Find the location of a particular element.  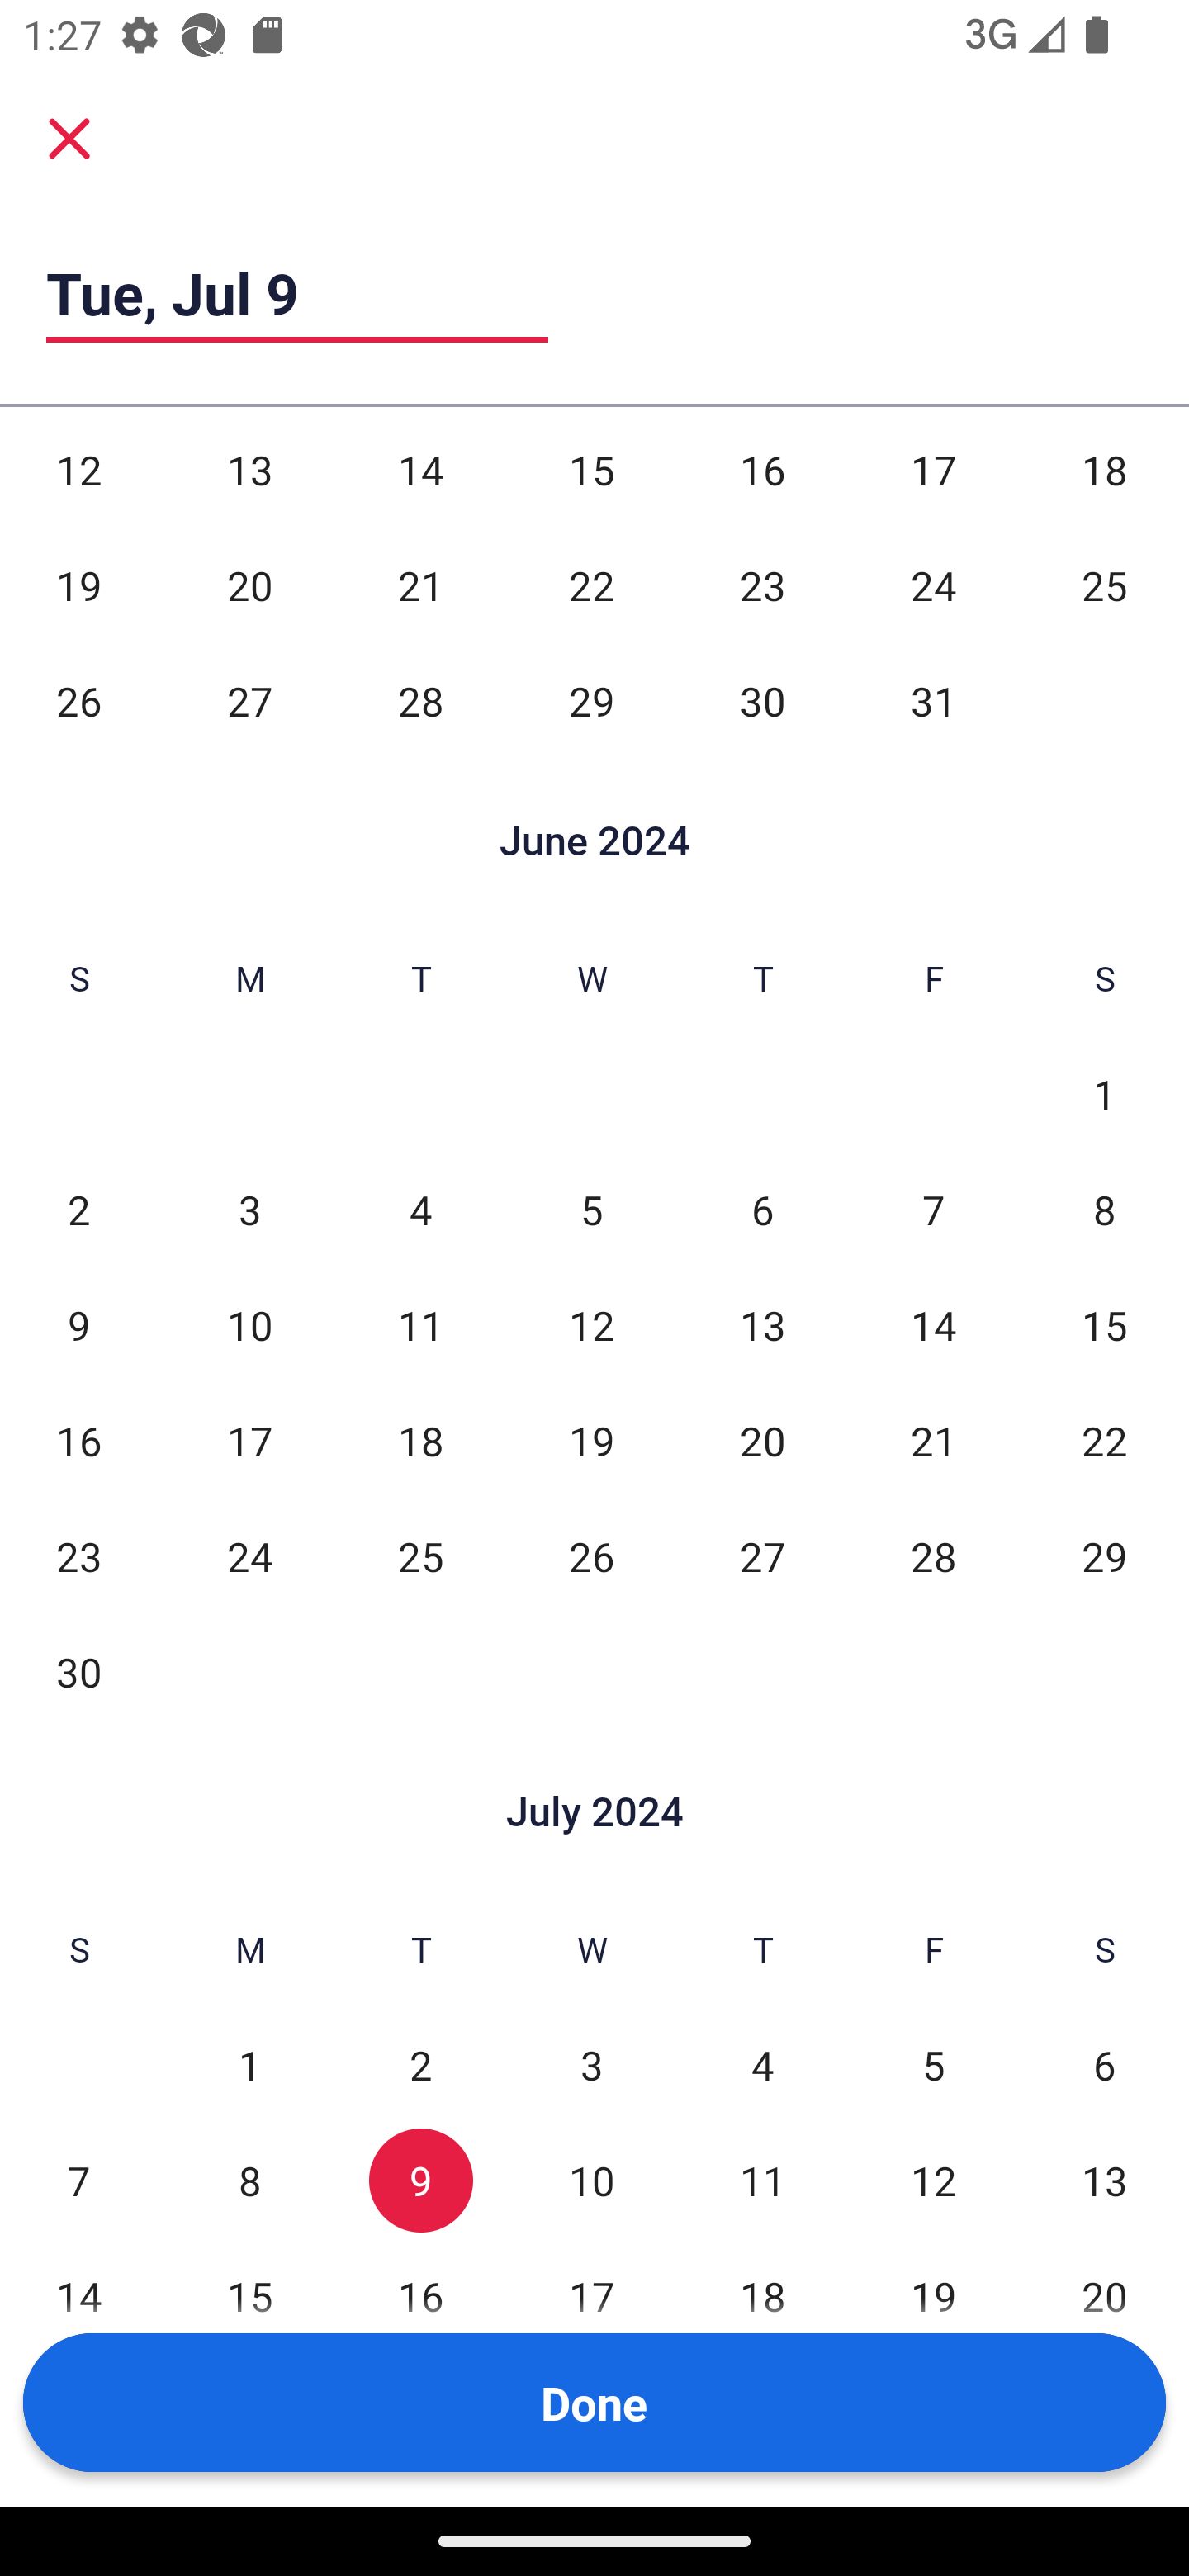

17 Wed, Jul 17, Not Selected is located at coordinates (591, 2296).